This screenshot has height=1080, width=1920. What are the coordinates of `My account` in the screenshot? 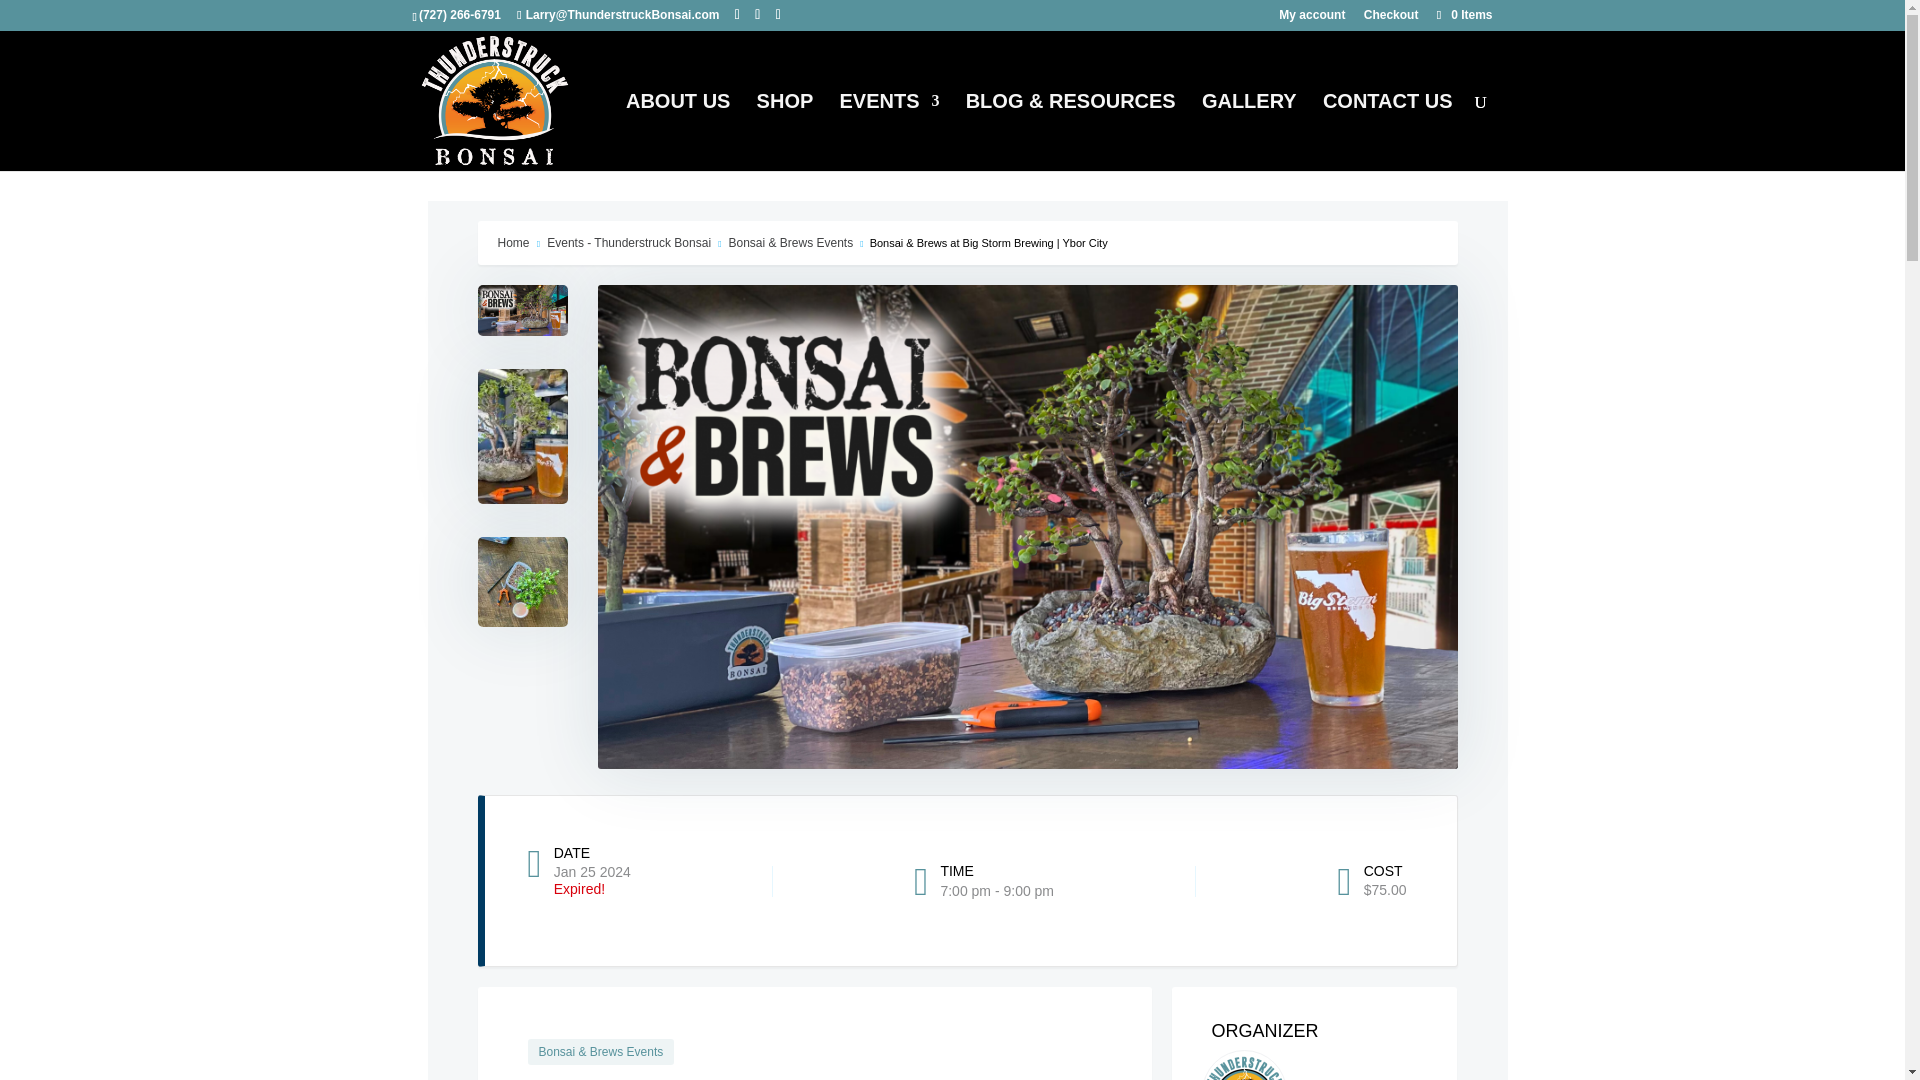 It's located at (1312, 19).